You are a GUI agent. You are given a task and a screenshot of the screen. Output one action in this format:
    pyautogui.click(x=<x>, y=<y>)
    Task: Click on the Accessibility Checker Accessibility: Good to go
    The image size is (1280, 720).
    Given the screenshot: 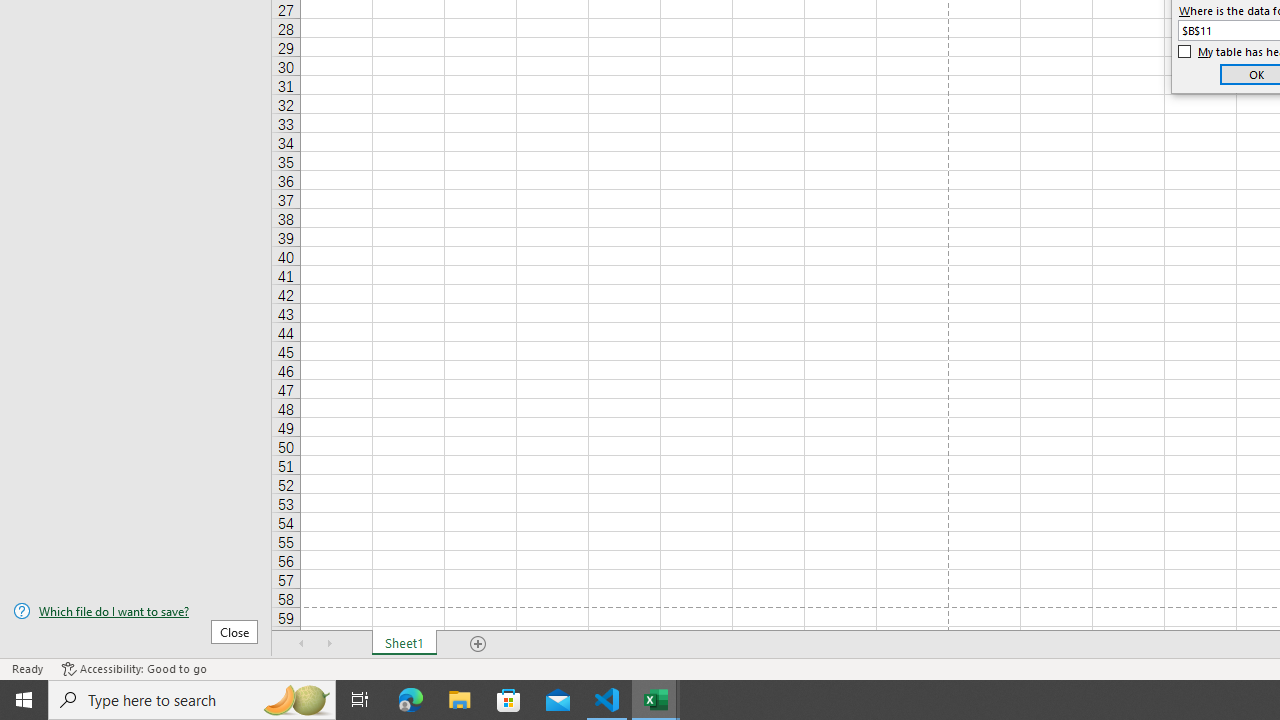 What is the action you would take?
    pyautogui.click(x=134, y=668)
    